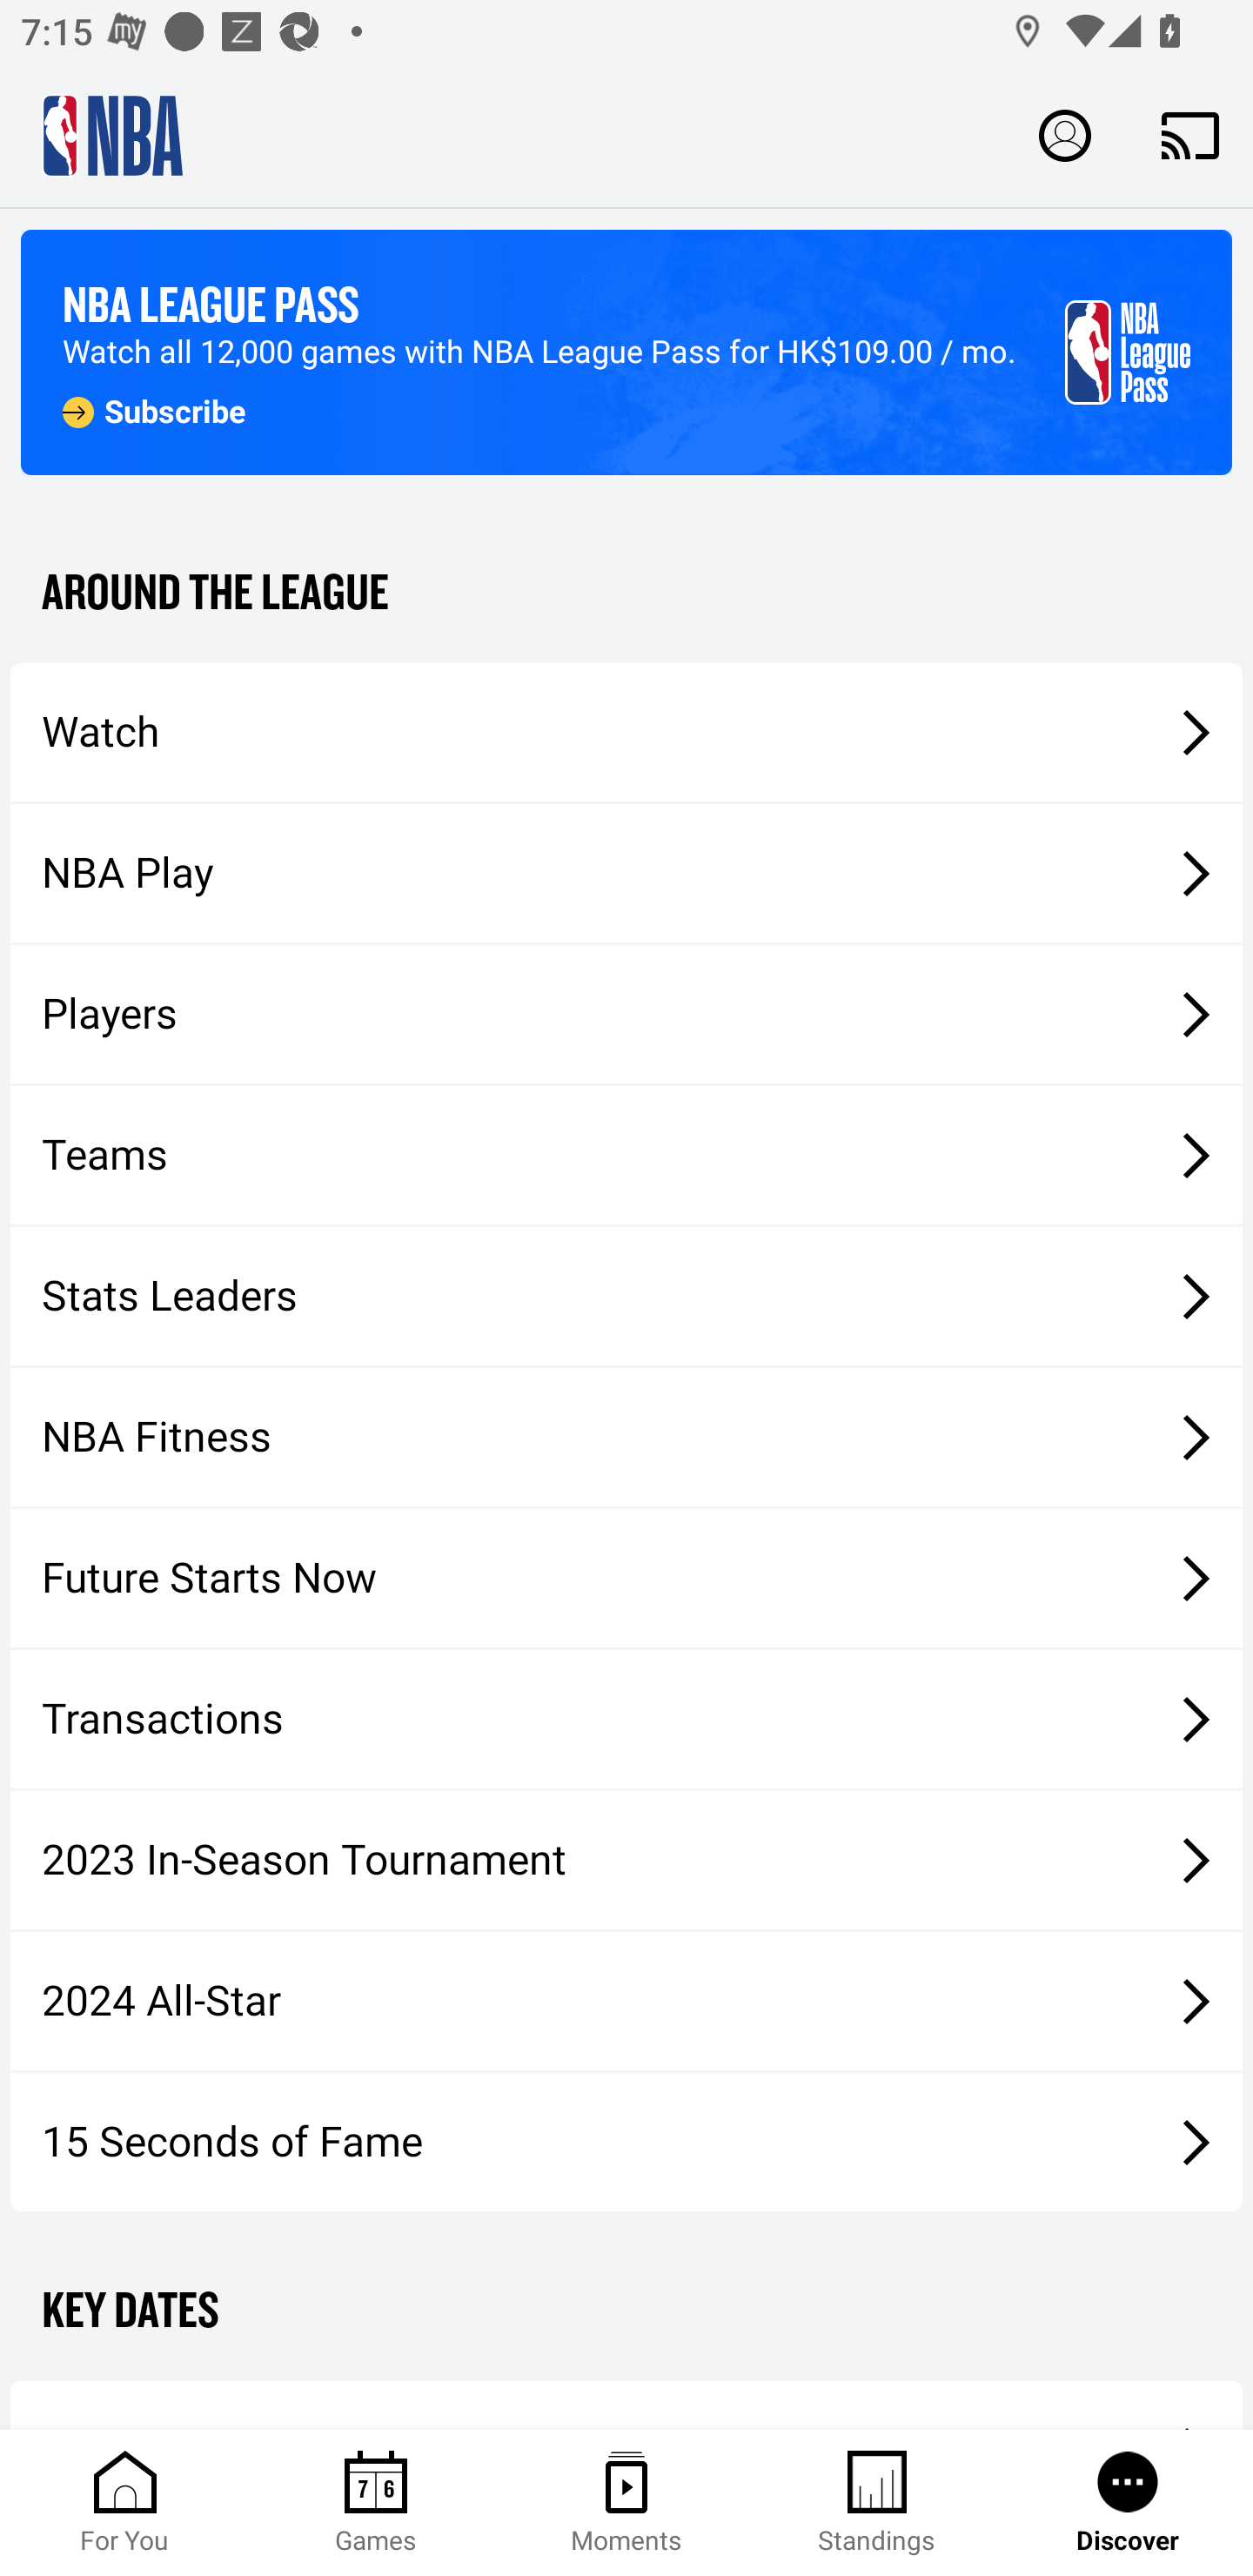 The height and width of the screenshot is (2576, 1253). Describe the element at coordinates (626, 2503) in the screenshot. I see `Moments` at that location.